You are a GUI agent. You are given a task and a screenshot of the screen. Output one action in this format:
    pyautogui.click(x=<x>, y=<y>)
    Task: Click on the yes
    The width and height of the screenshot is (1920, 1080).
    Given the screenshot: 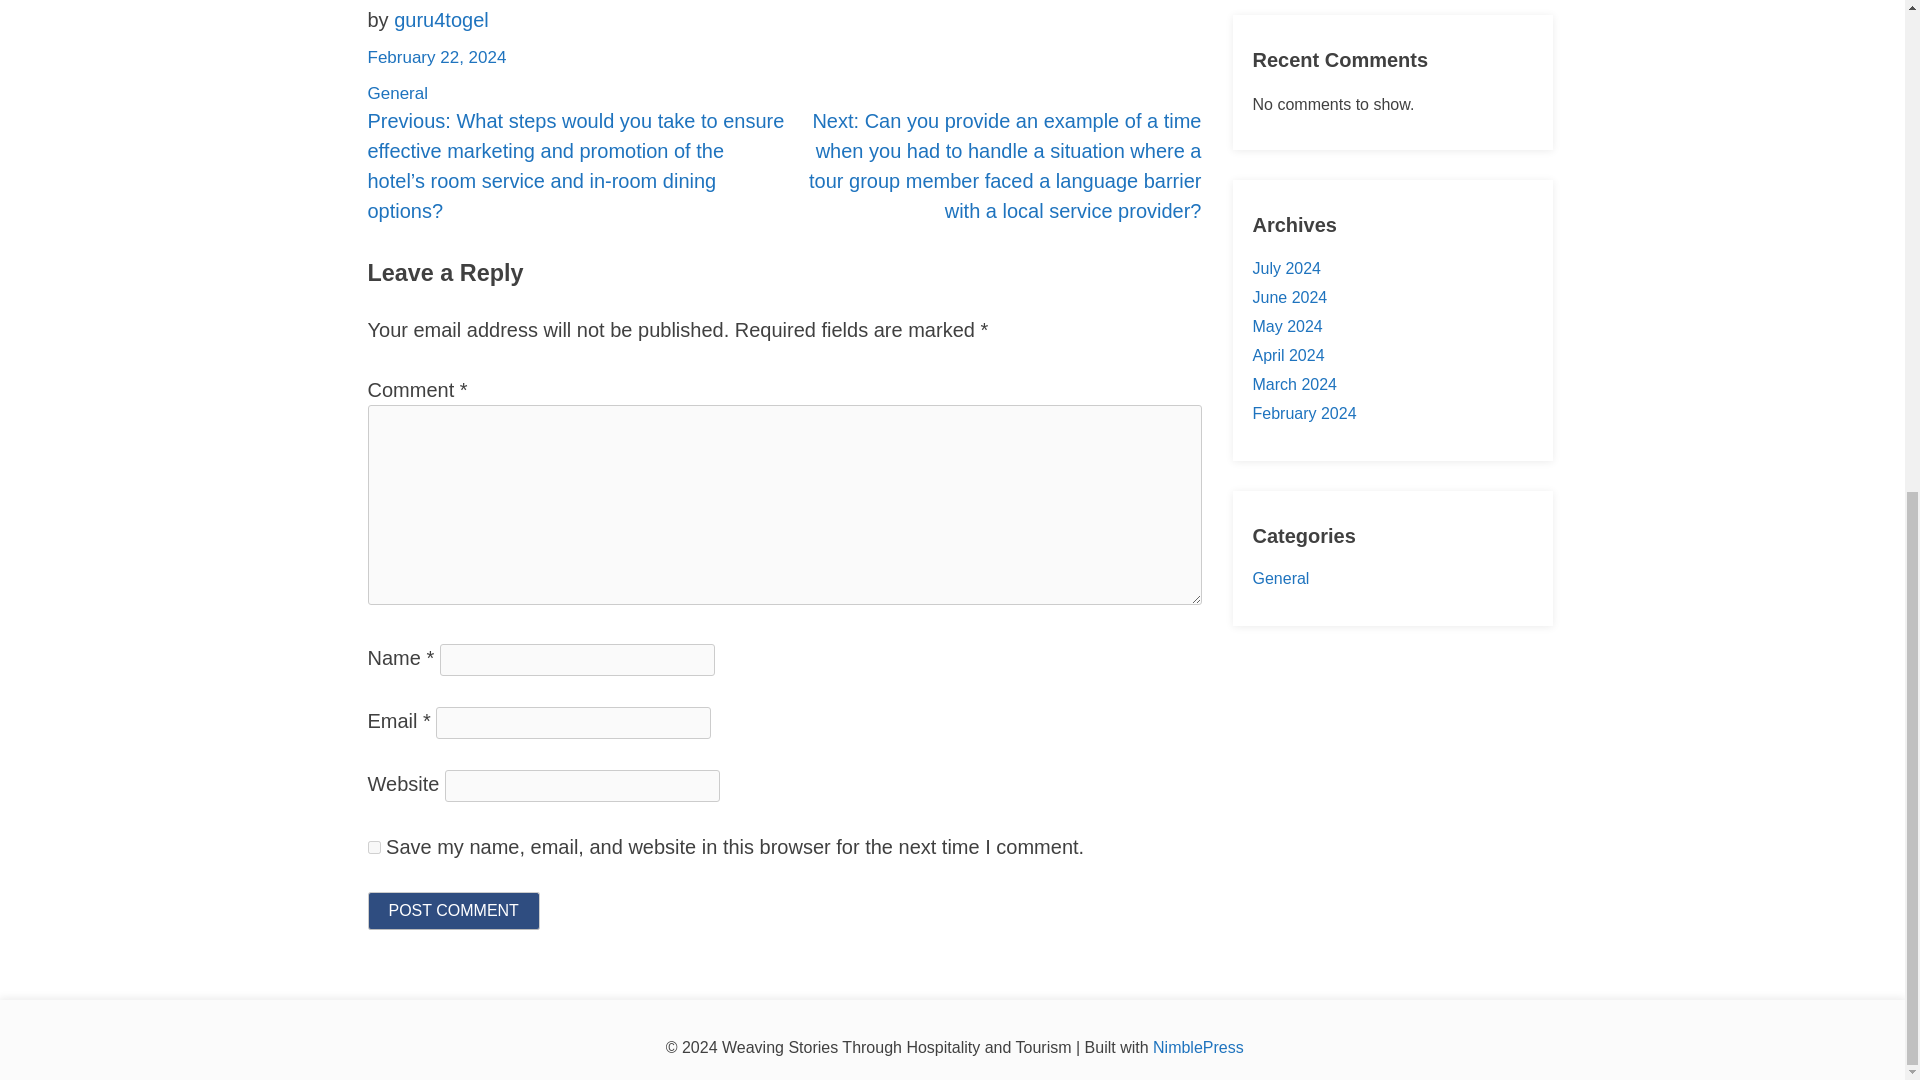 What is the action you would take?
    pyautogui.click(x=374, y=846)
    